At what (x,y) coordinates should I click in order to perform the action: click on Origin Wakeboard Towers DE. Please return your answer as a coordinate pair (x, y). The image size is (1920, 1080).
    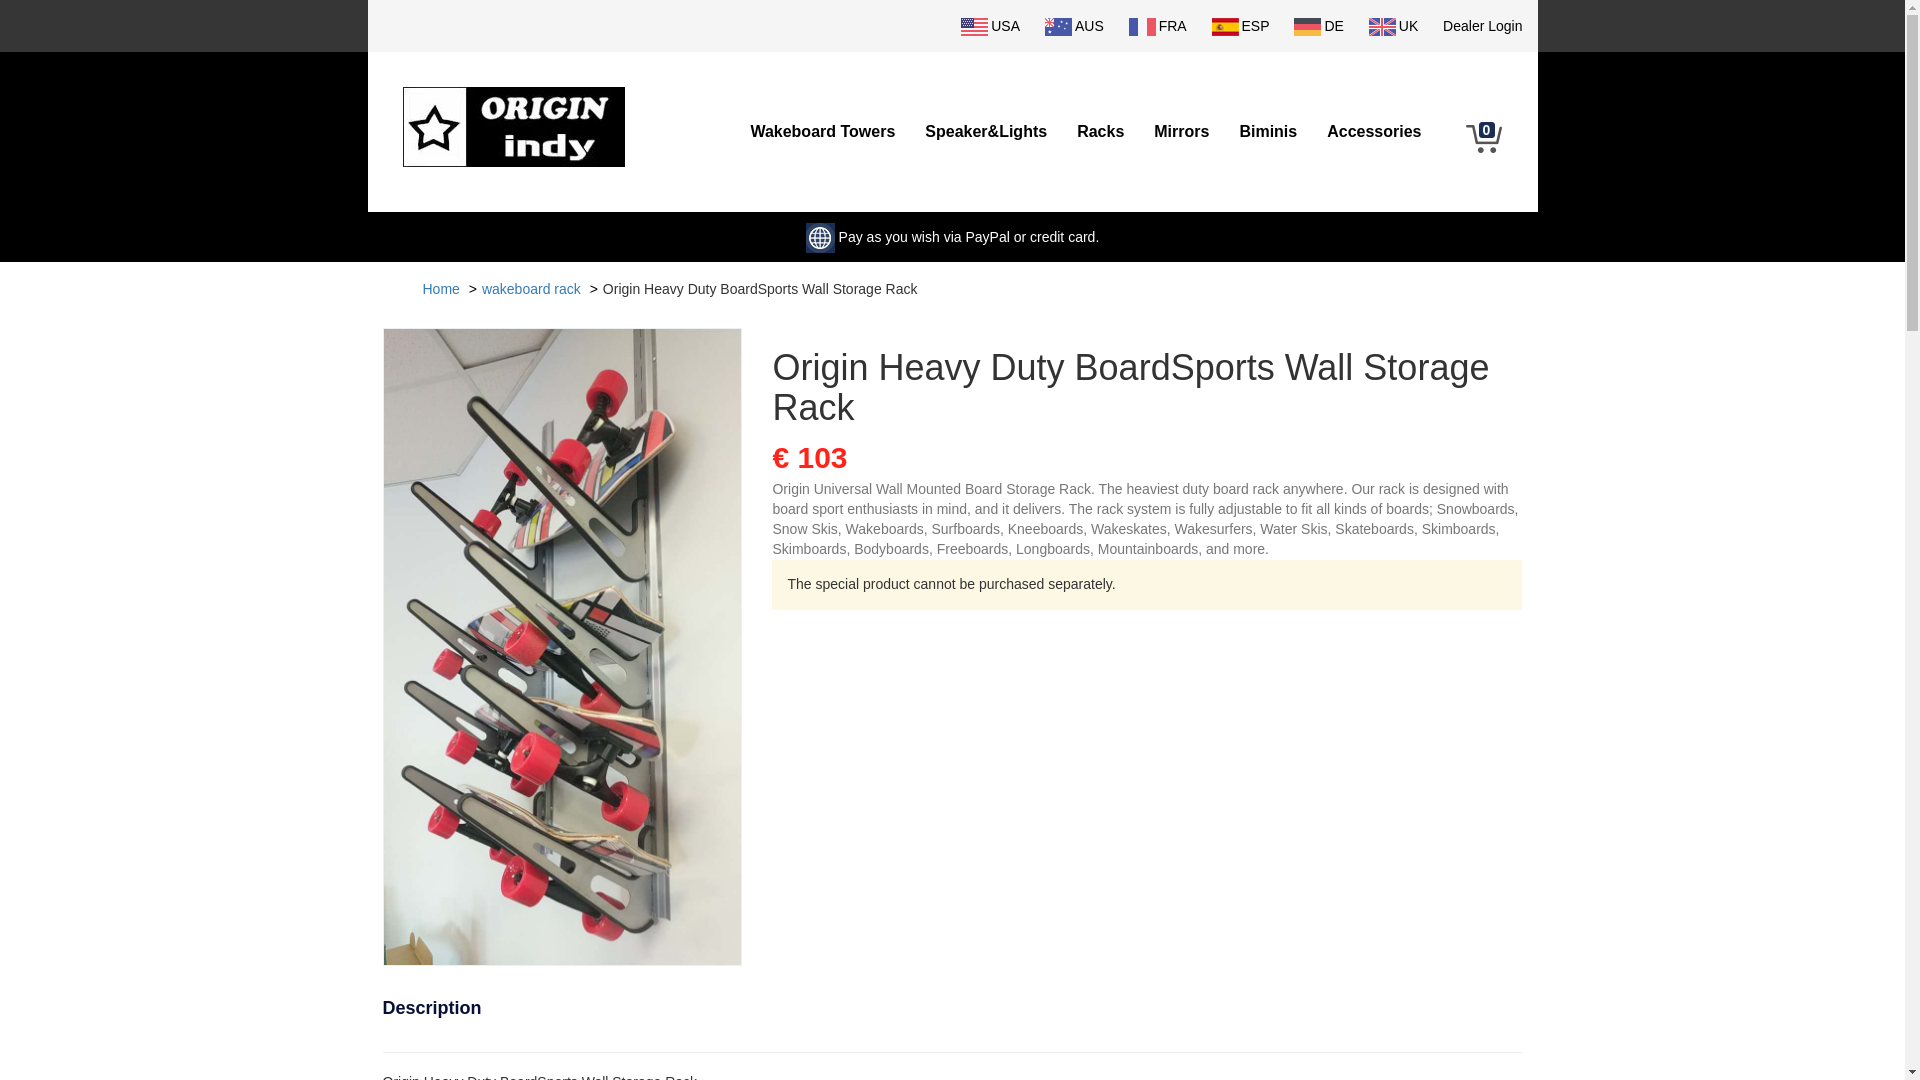
    Looking at the image, I should click on (1322, 26).